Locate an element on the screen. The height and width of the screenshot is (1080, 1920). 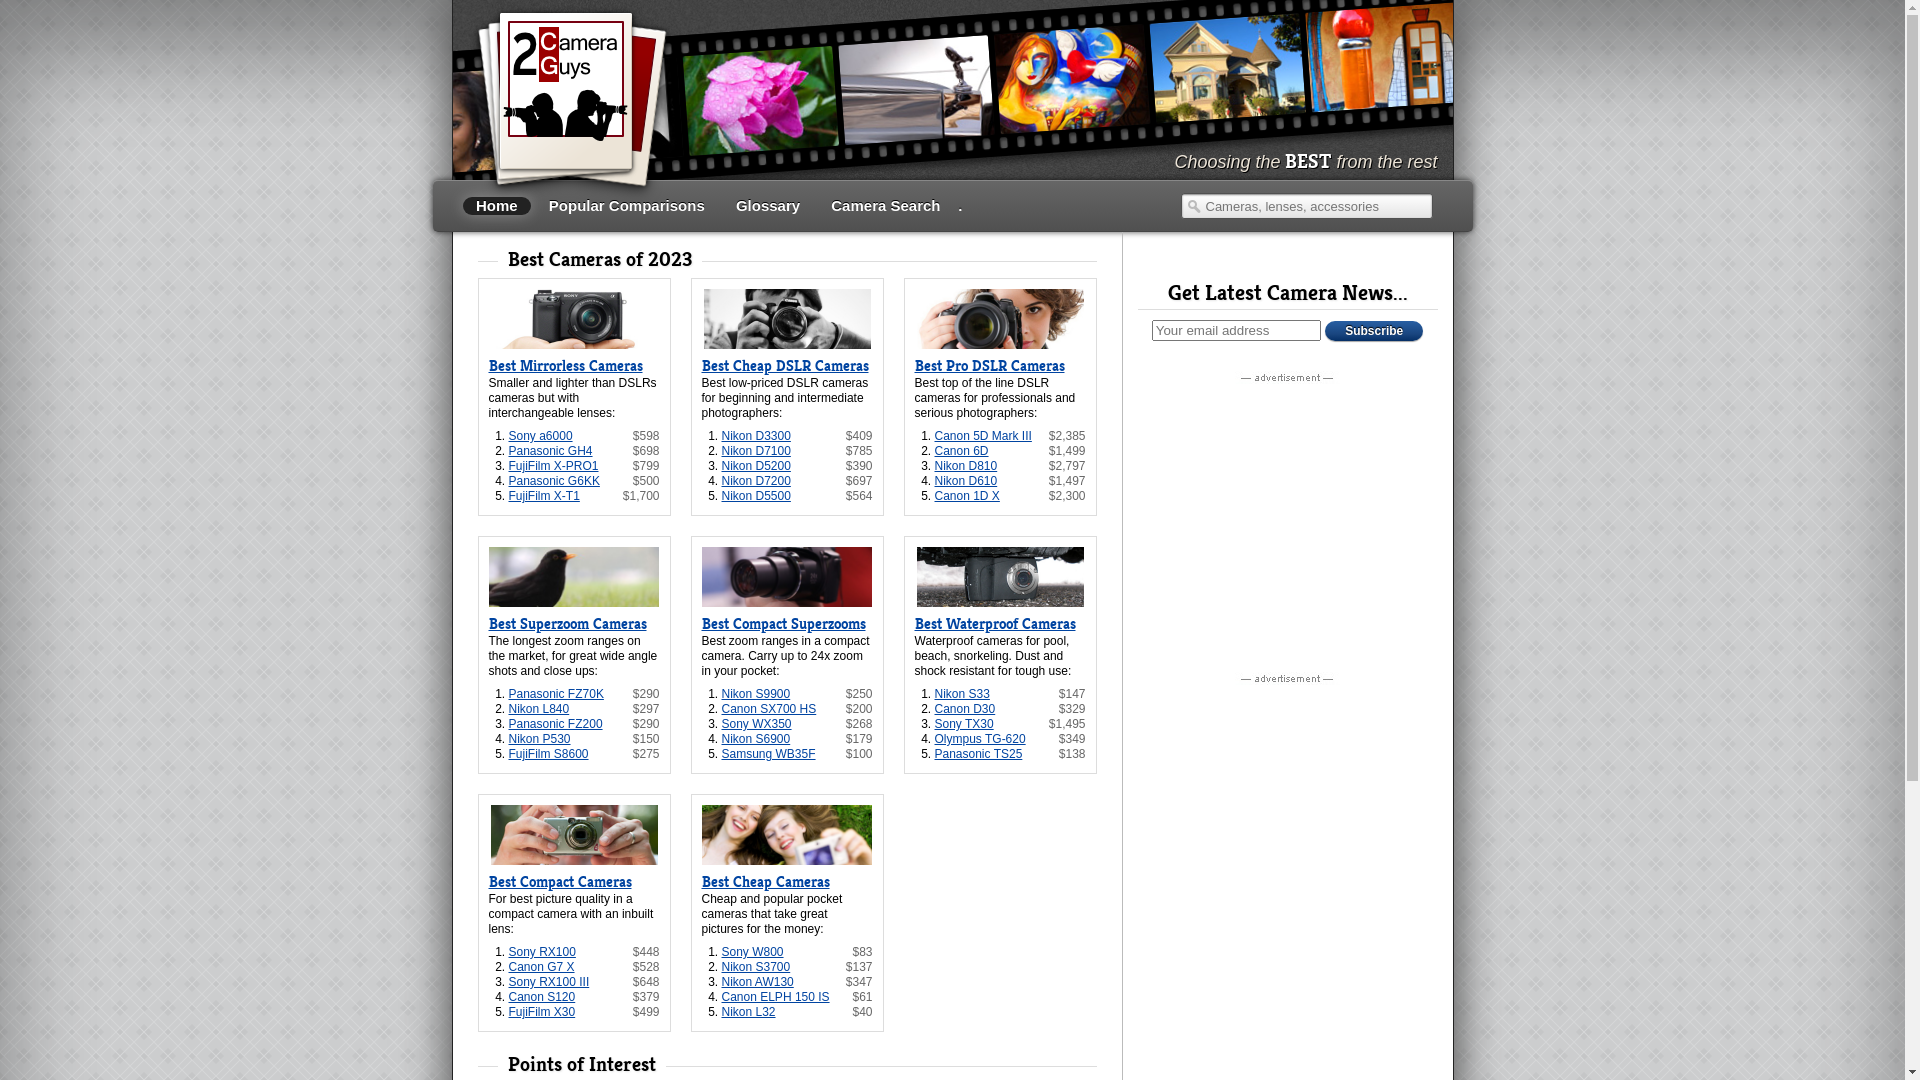
Panasonic G6KK is located at coordinates (554, 481).